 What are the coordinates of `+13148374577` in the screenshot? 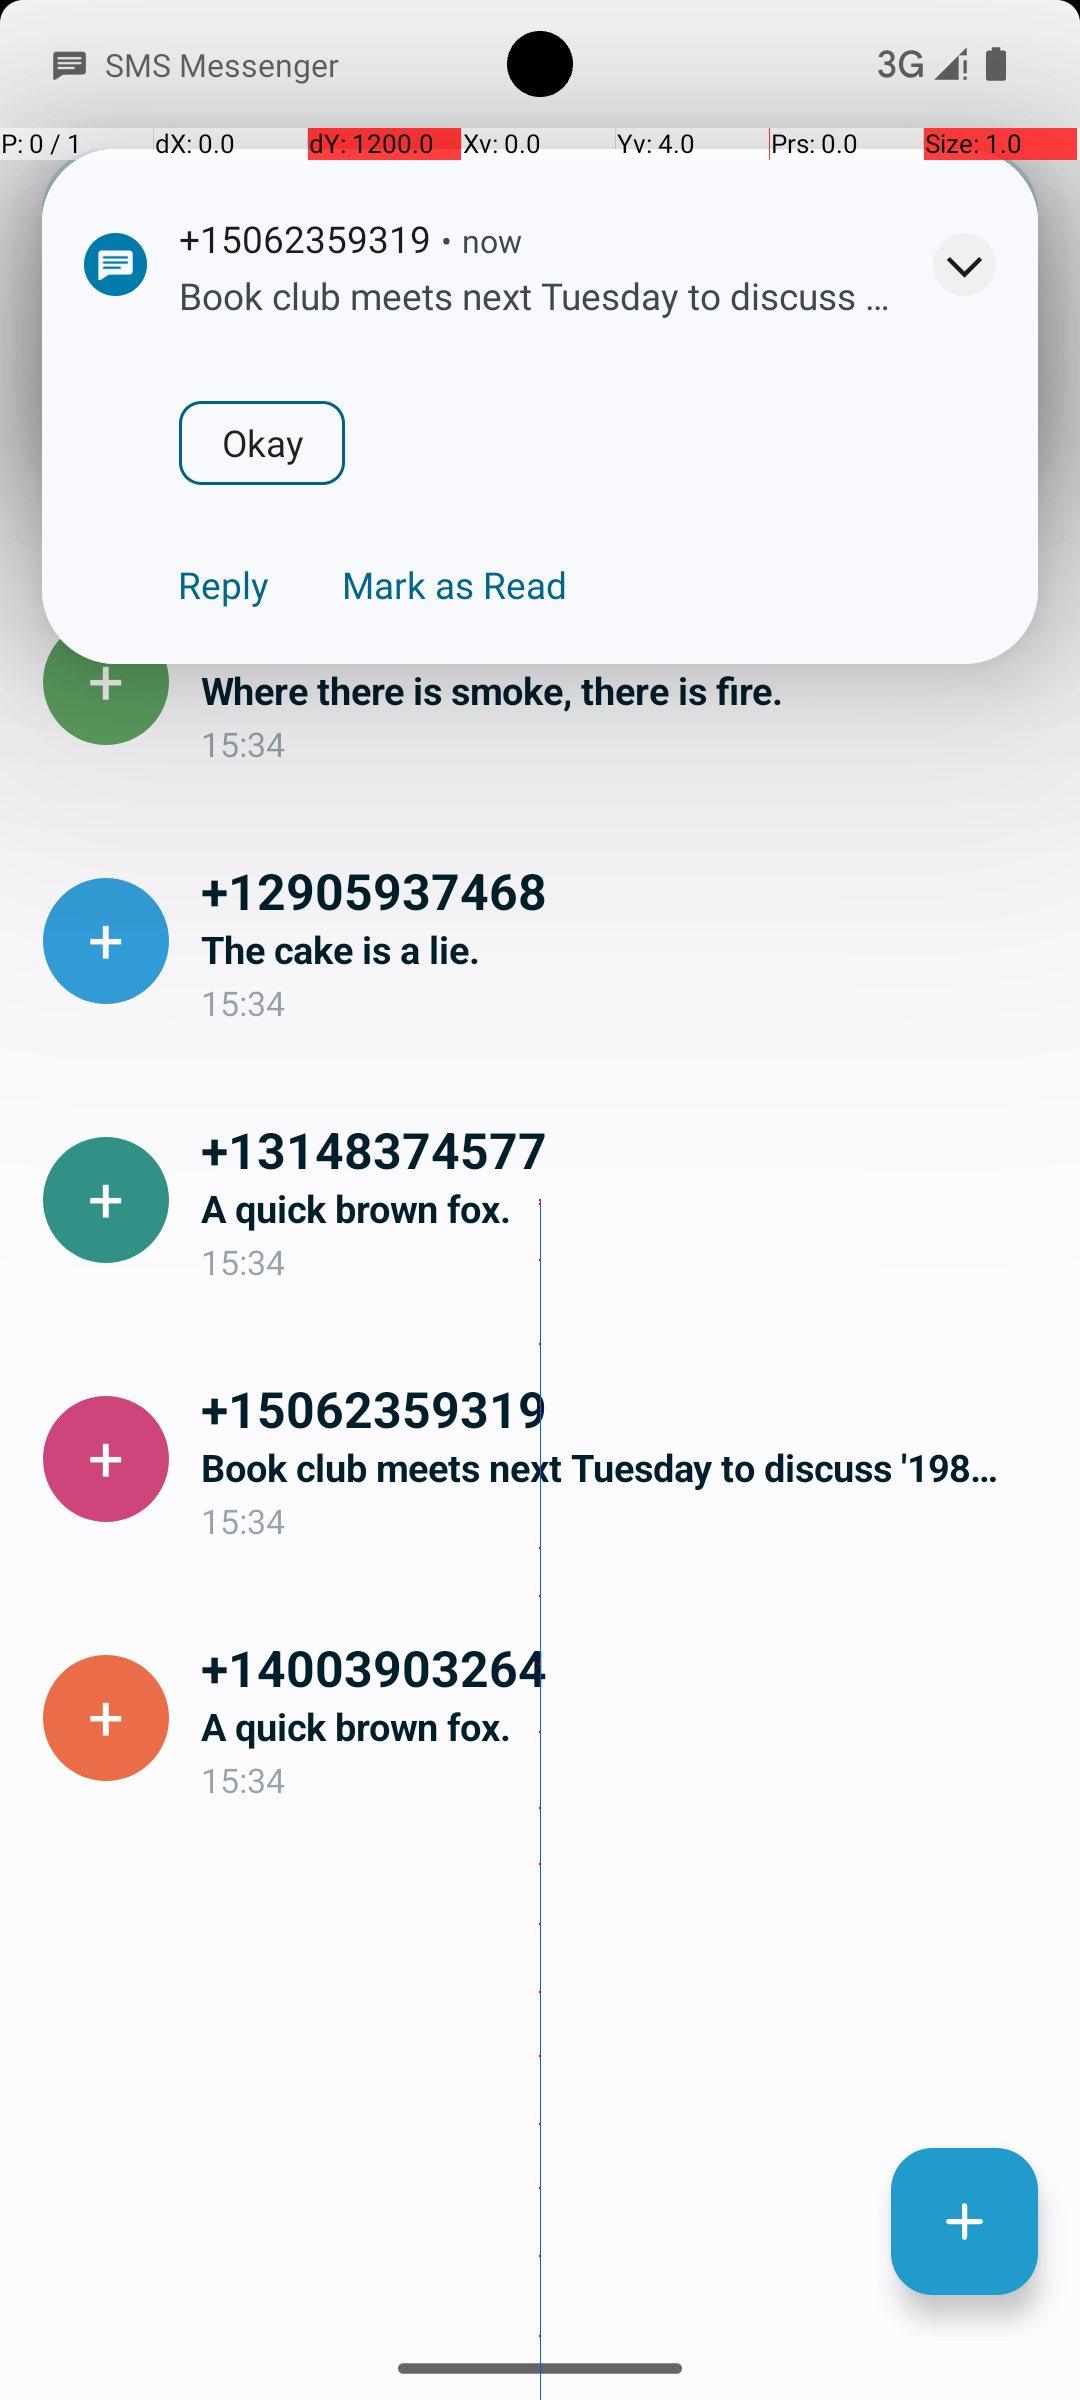 It's located at (624, 1149).